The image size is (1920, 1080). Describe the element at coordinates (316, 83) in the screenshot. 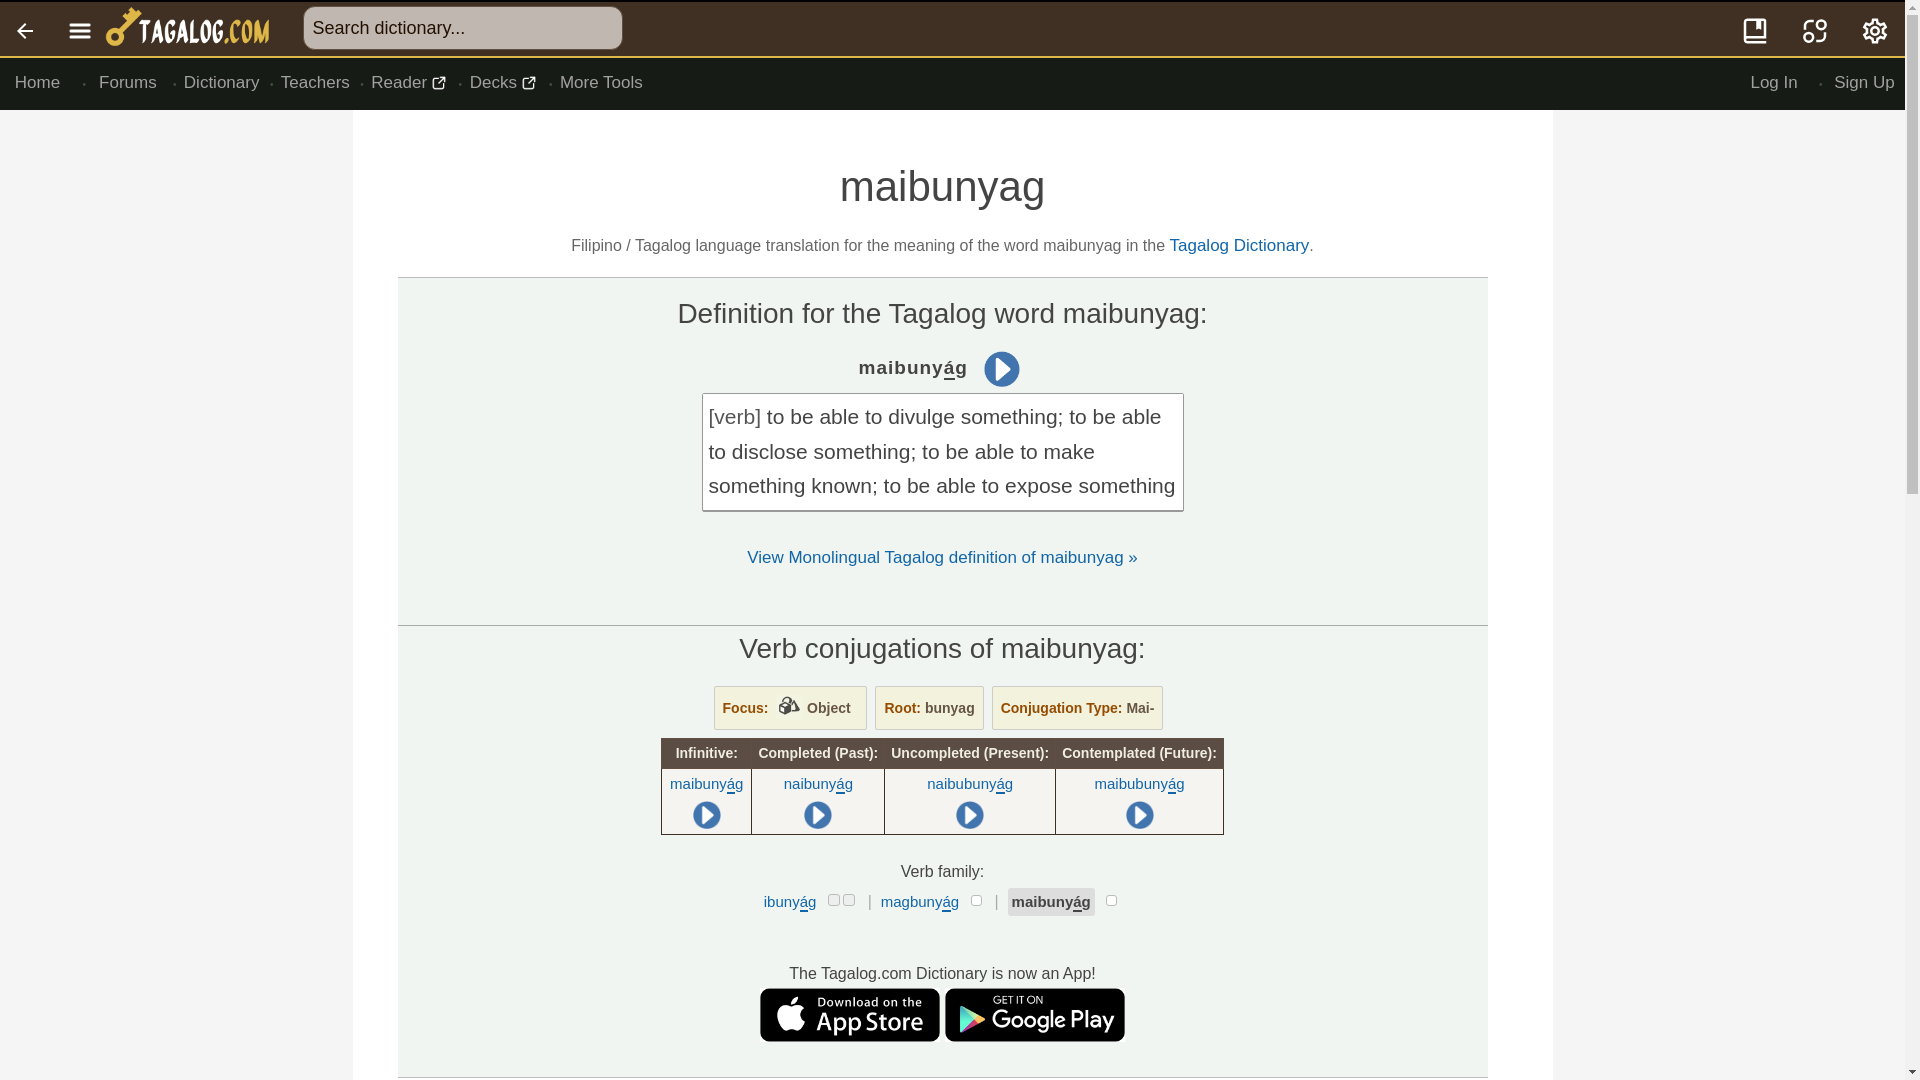

I see `Teachers` at that location.